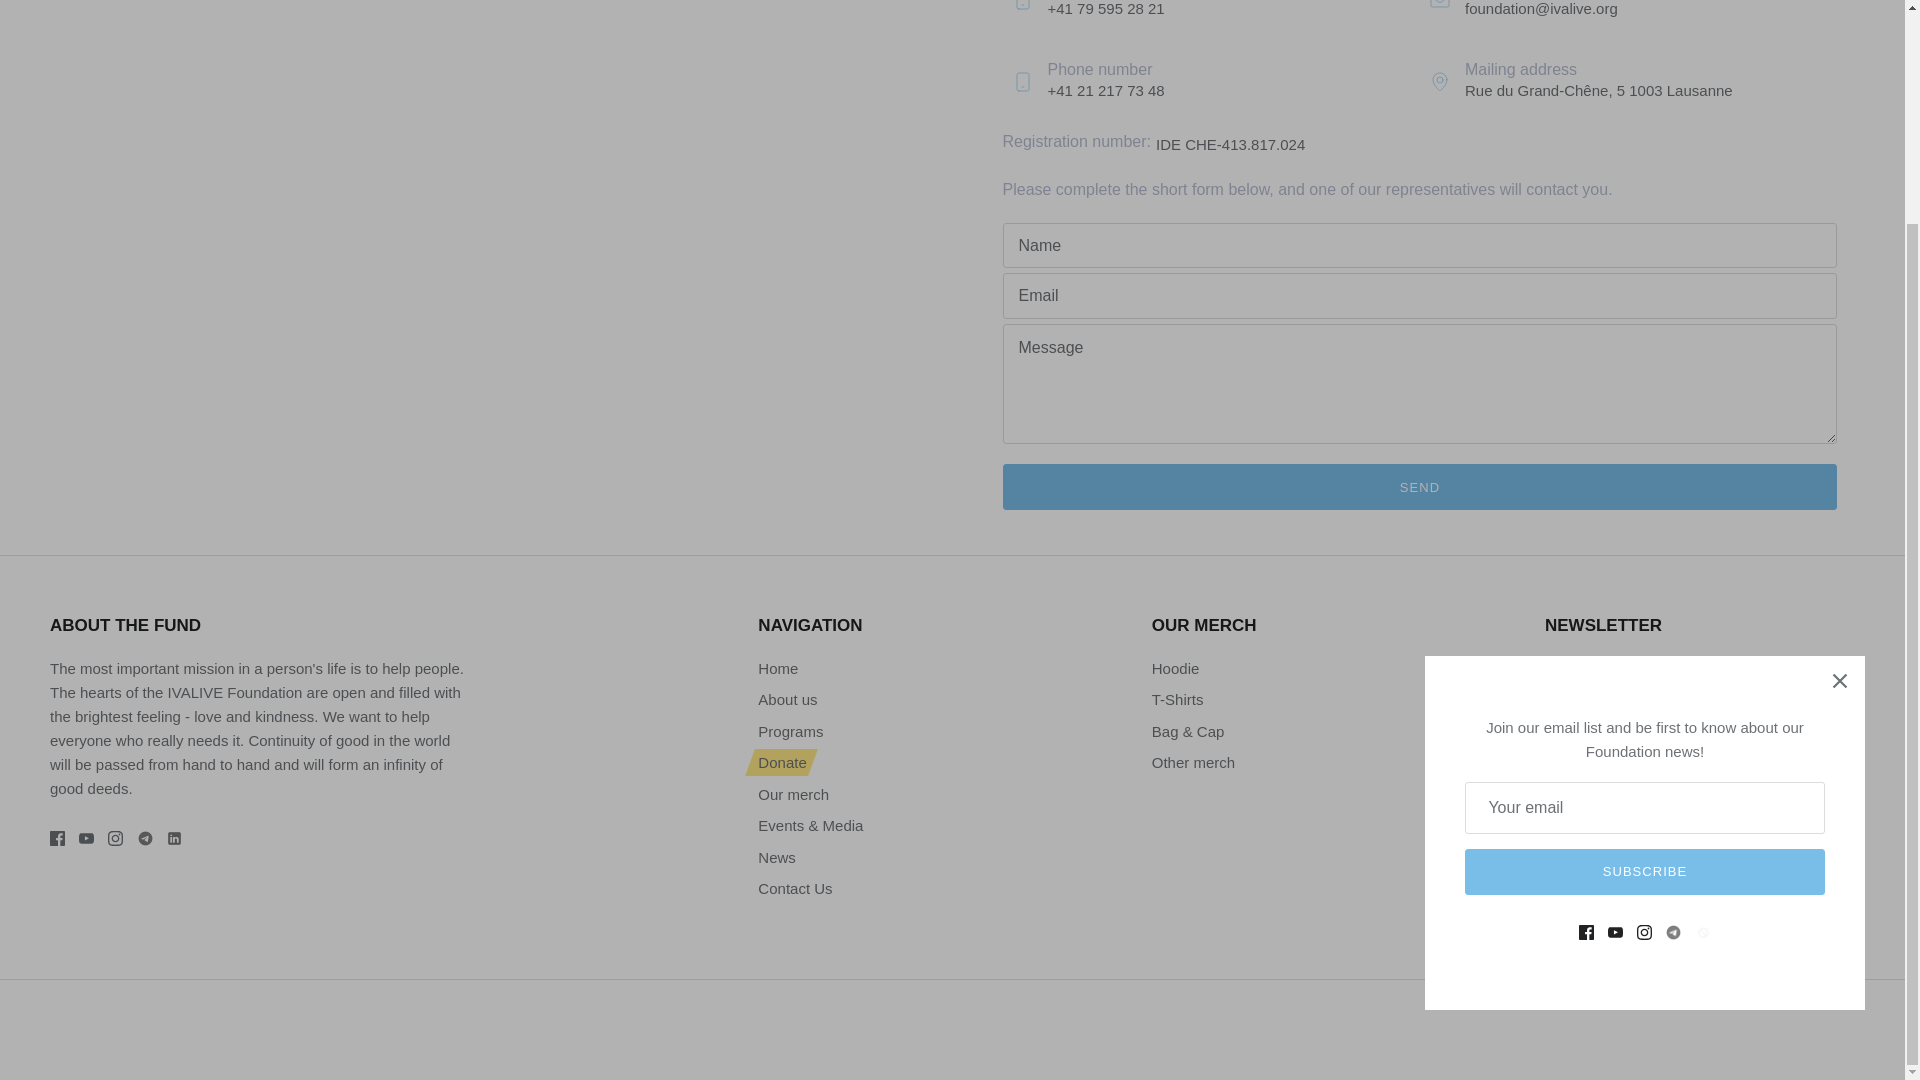 The image size is (1920, 1080). What do you see at coordinates (57, 838) in the screenshot?
I see `Facebook` at bounding box center [57, 838].